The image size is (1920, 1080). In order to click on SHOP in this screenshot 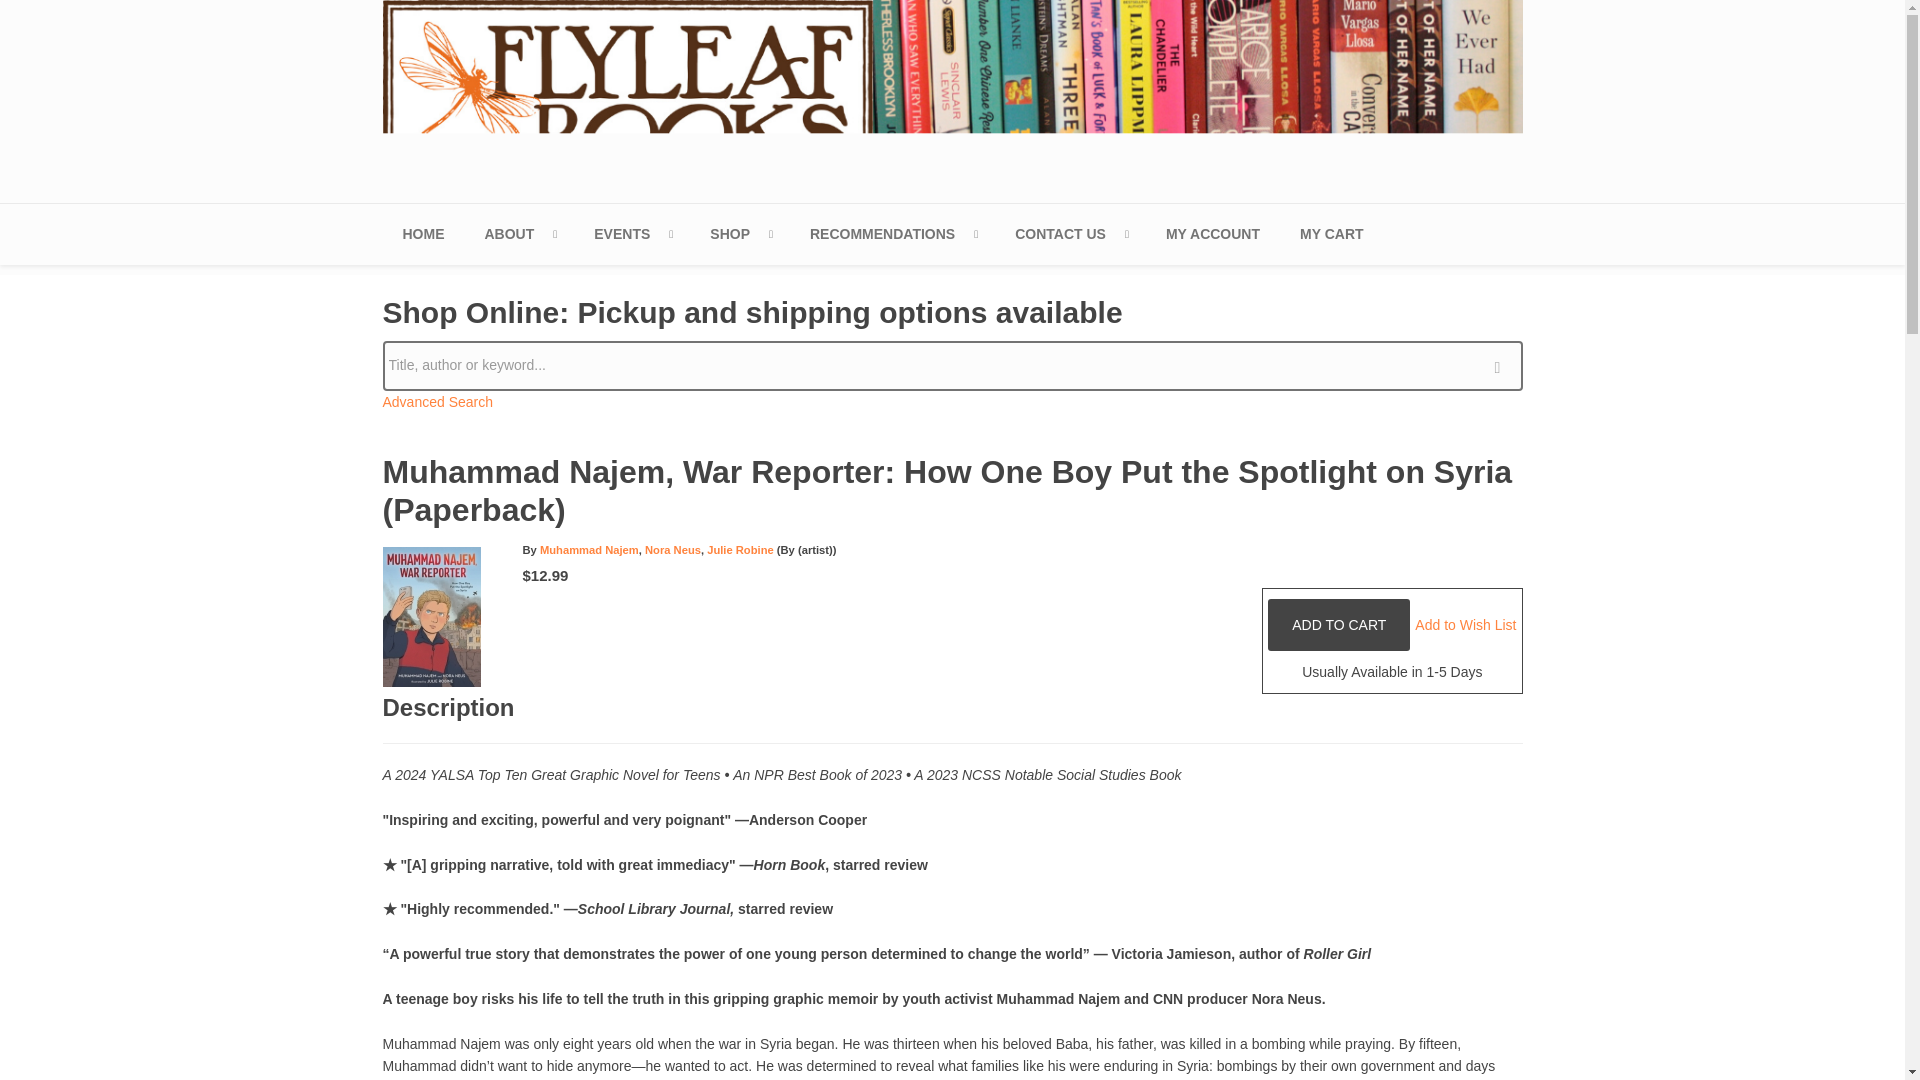, I will do `click(739, 234)`.